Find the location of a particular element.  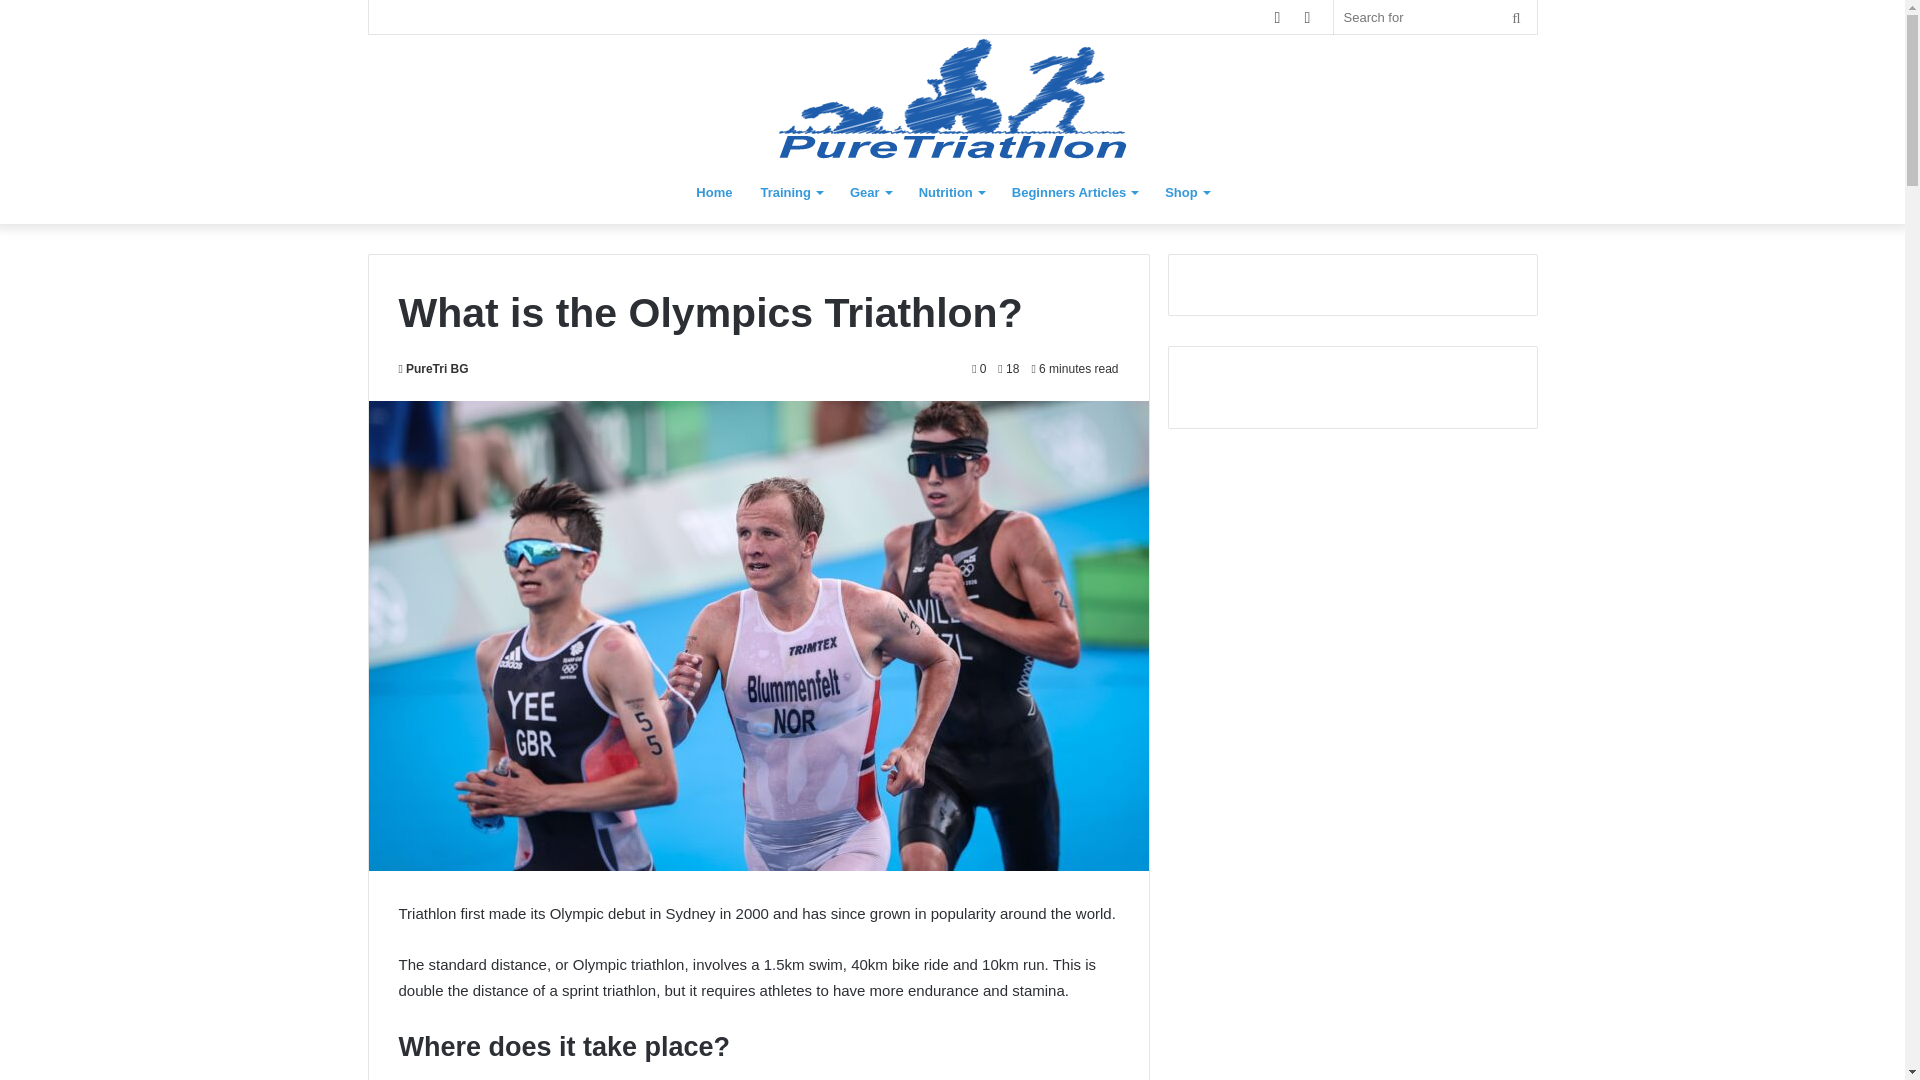

PureTri BG is located at coordinates (432, 368).